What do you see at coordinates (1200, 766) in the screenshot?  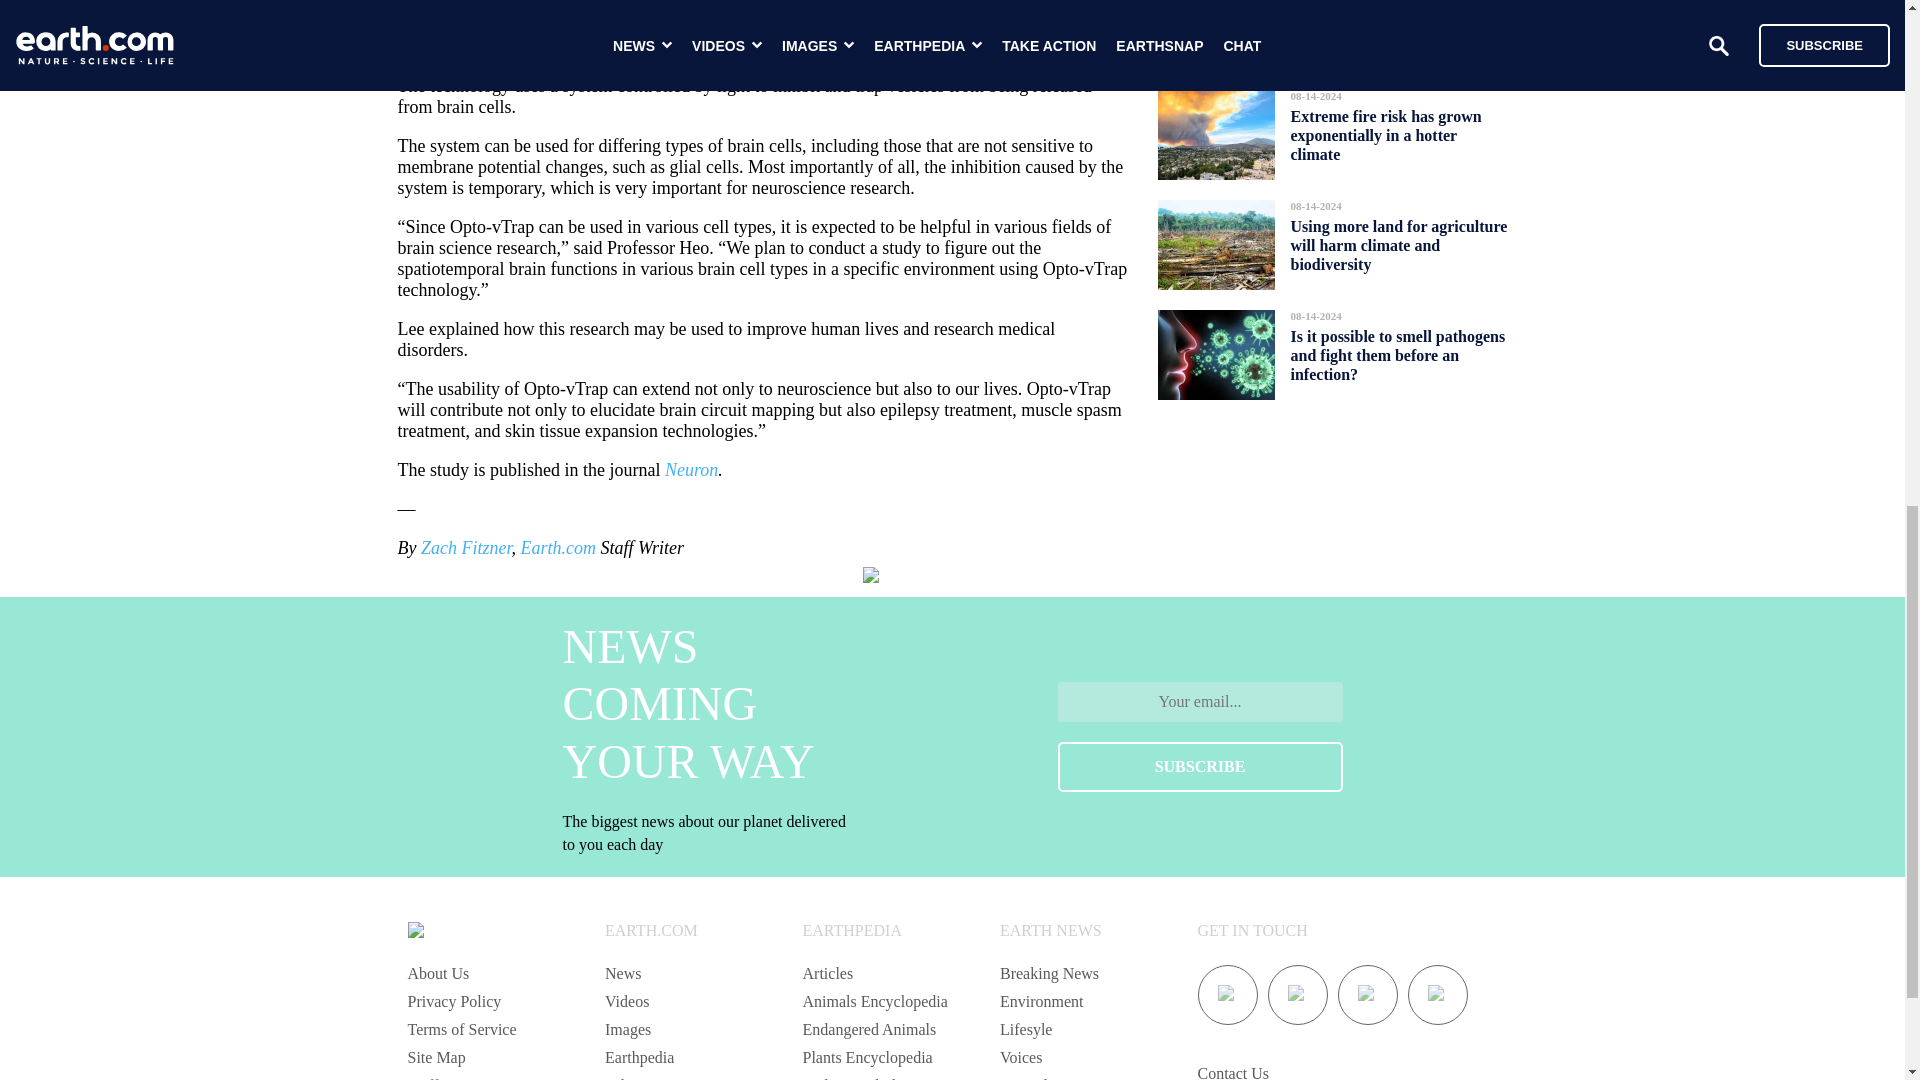 I see `SUBSCRIBE` at bounding box center [1200, 766].